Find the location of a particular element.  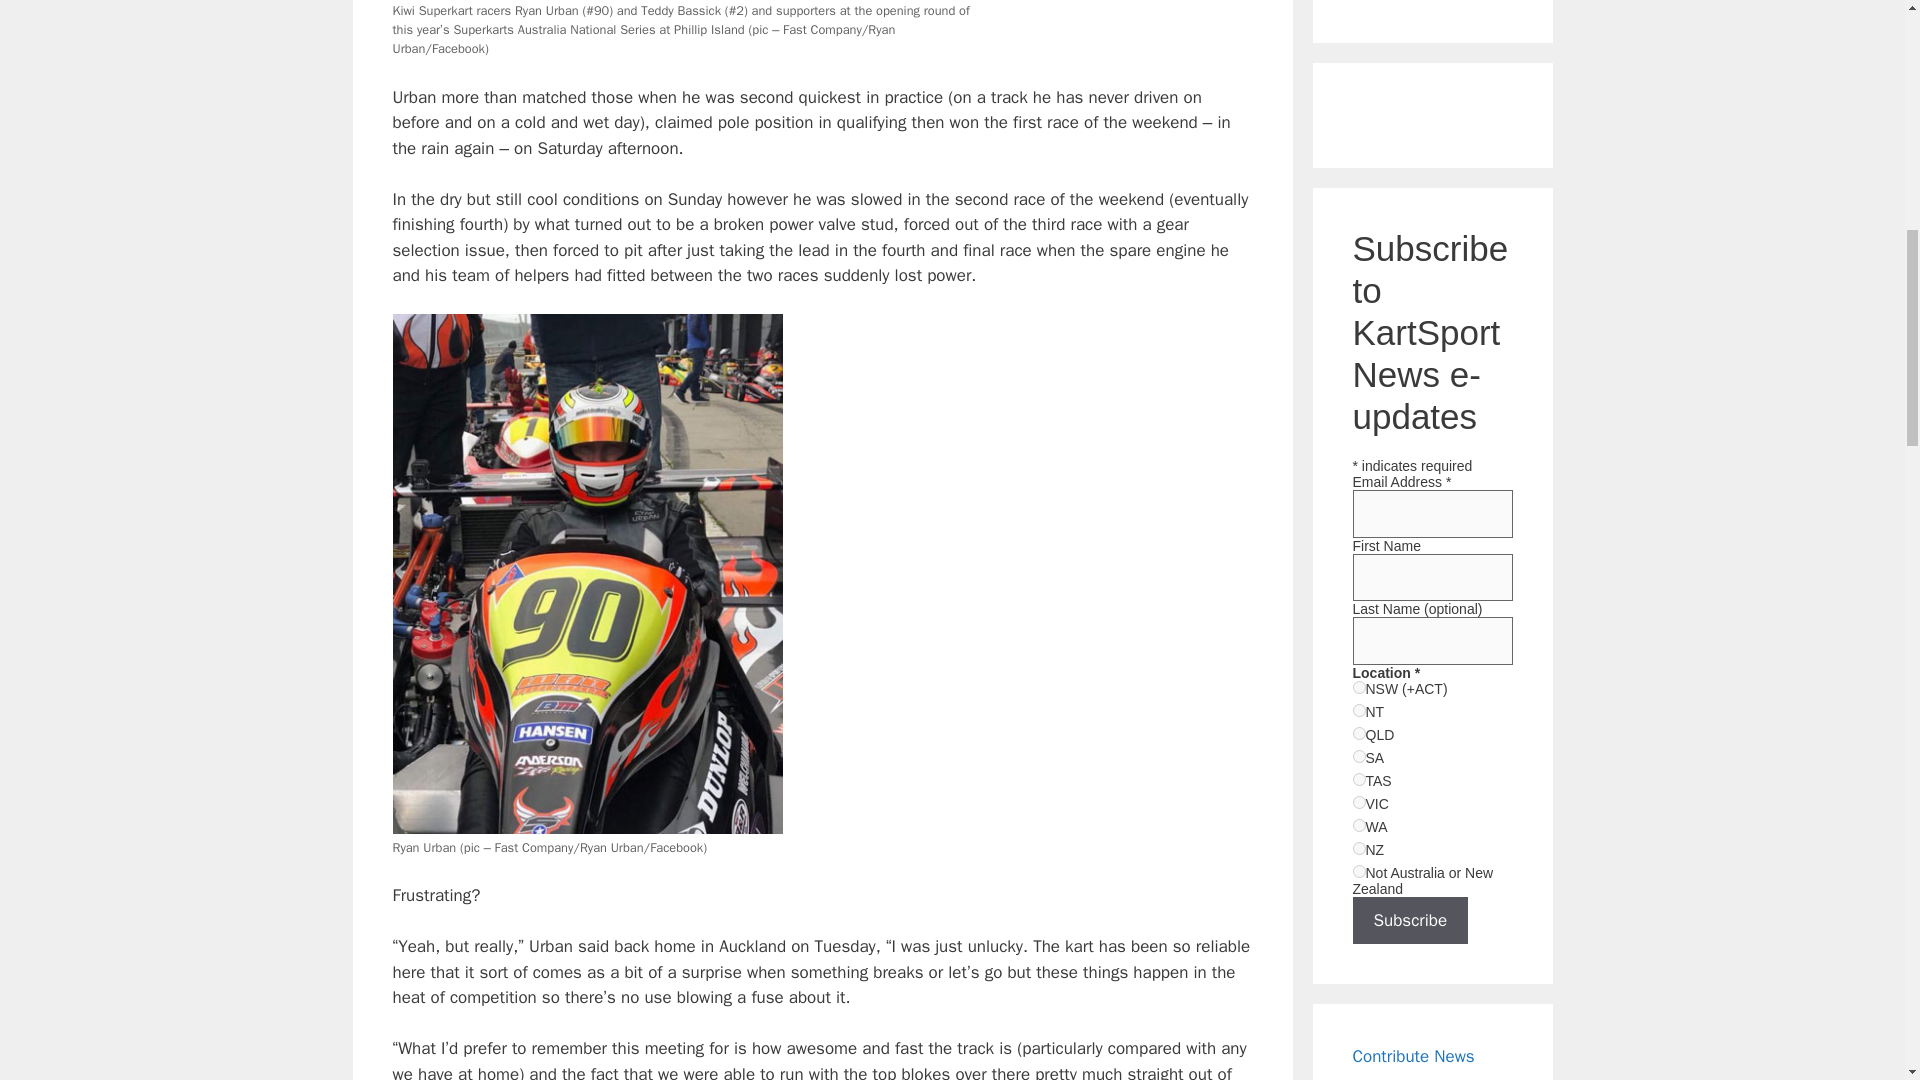

NT is located at coordinates (1358, 710).